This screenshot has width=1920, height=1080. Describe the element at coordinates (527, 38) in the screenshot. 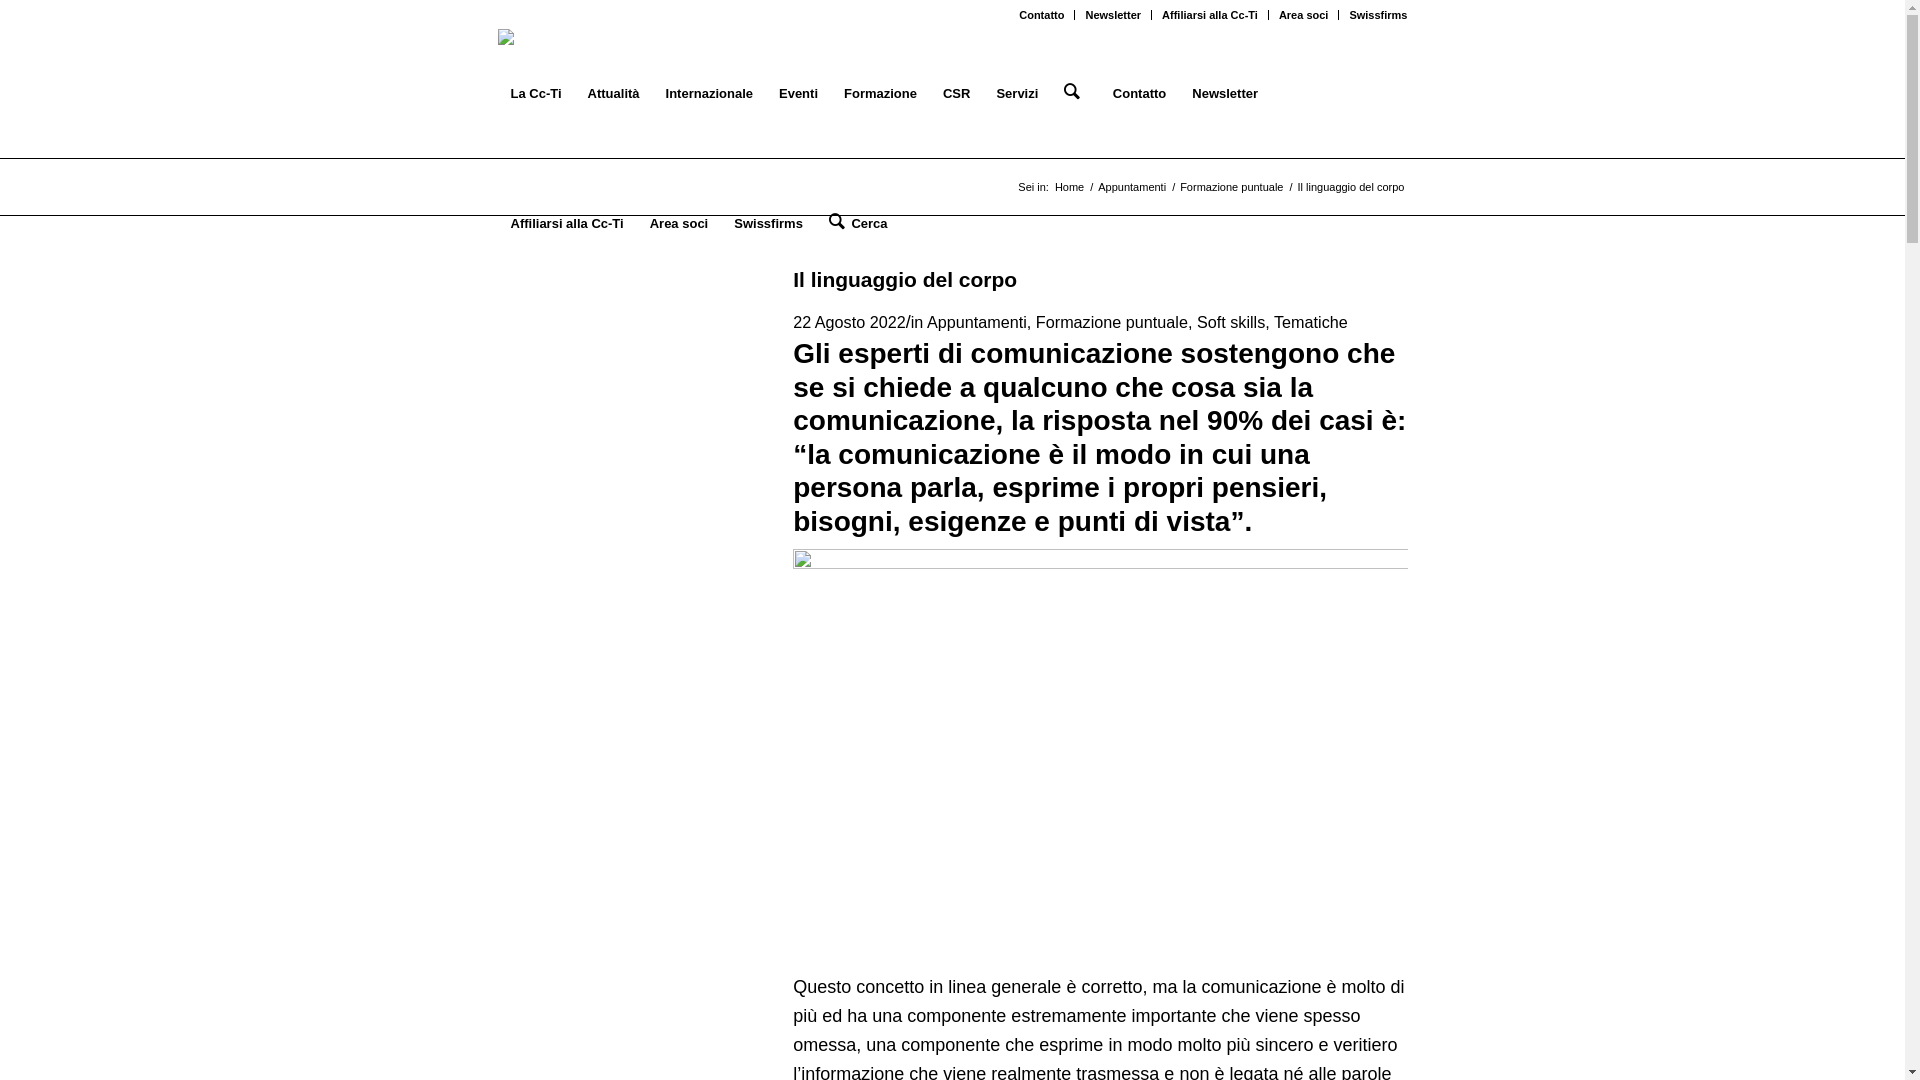

I see `LG-cc-ti-03` at that location.